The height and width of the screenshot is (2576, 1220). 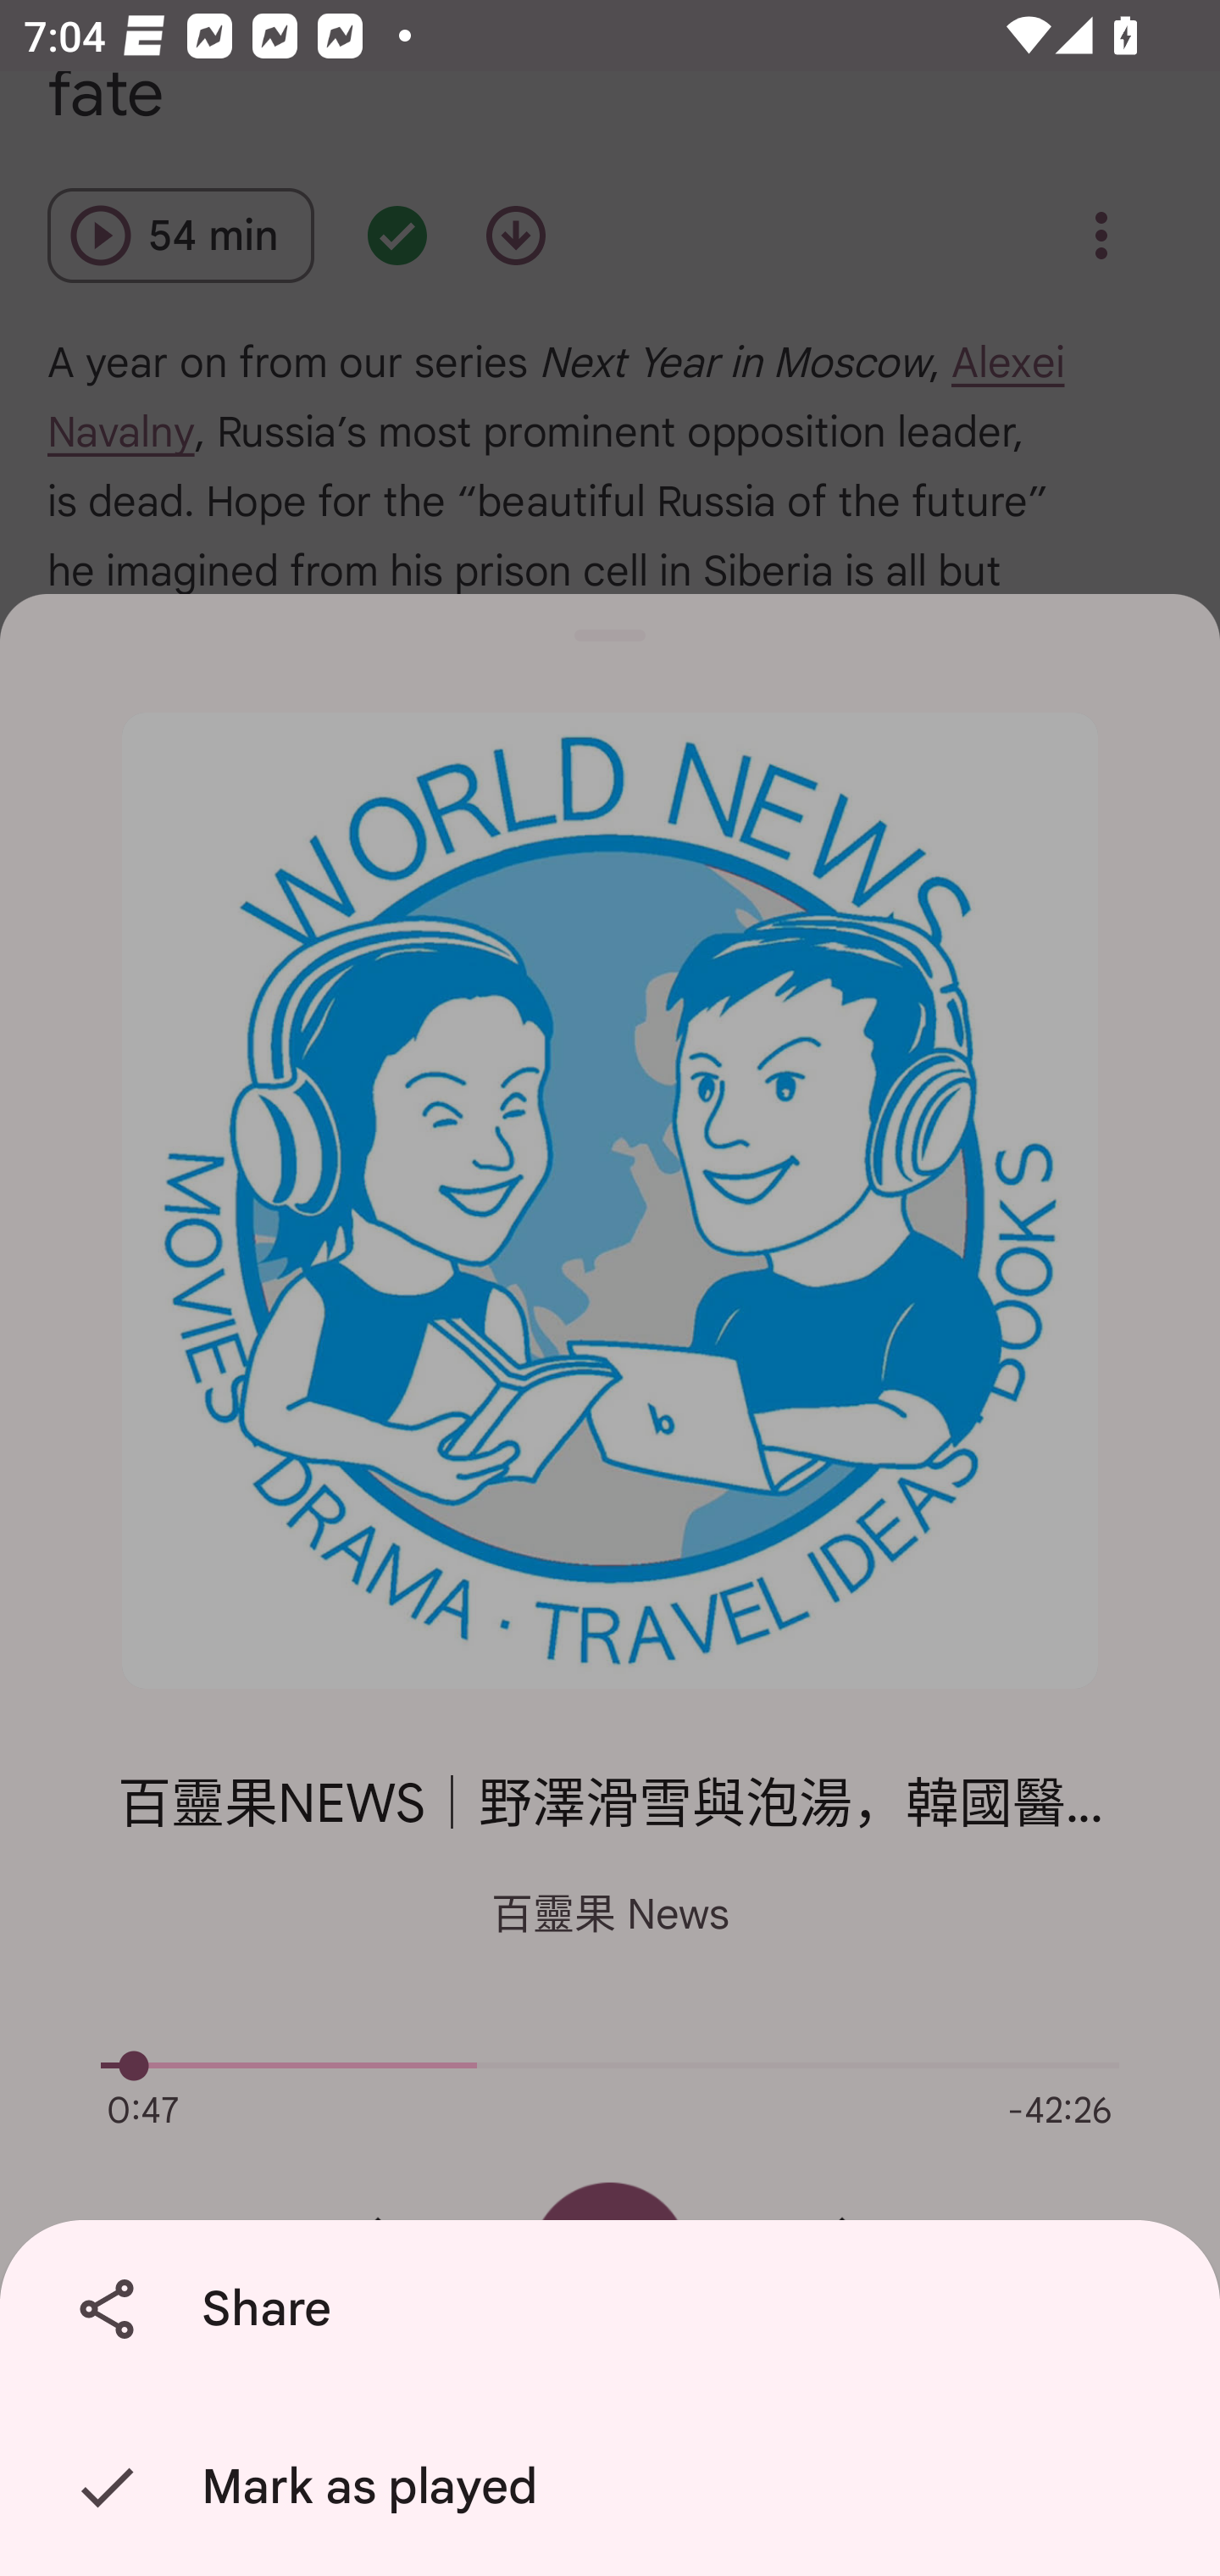 I want to click on Mark as played, so click(x=616, y=2487).